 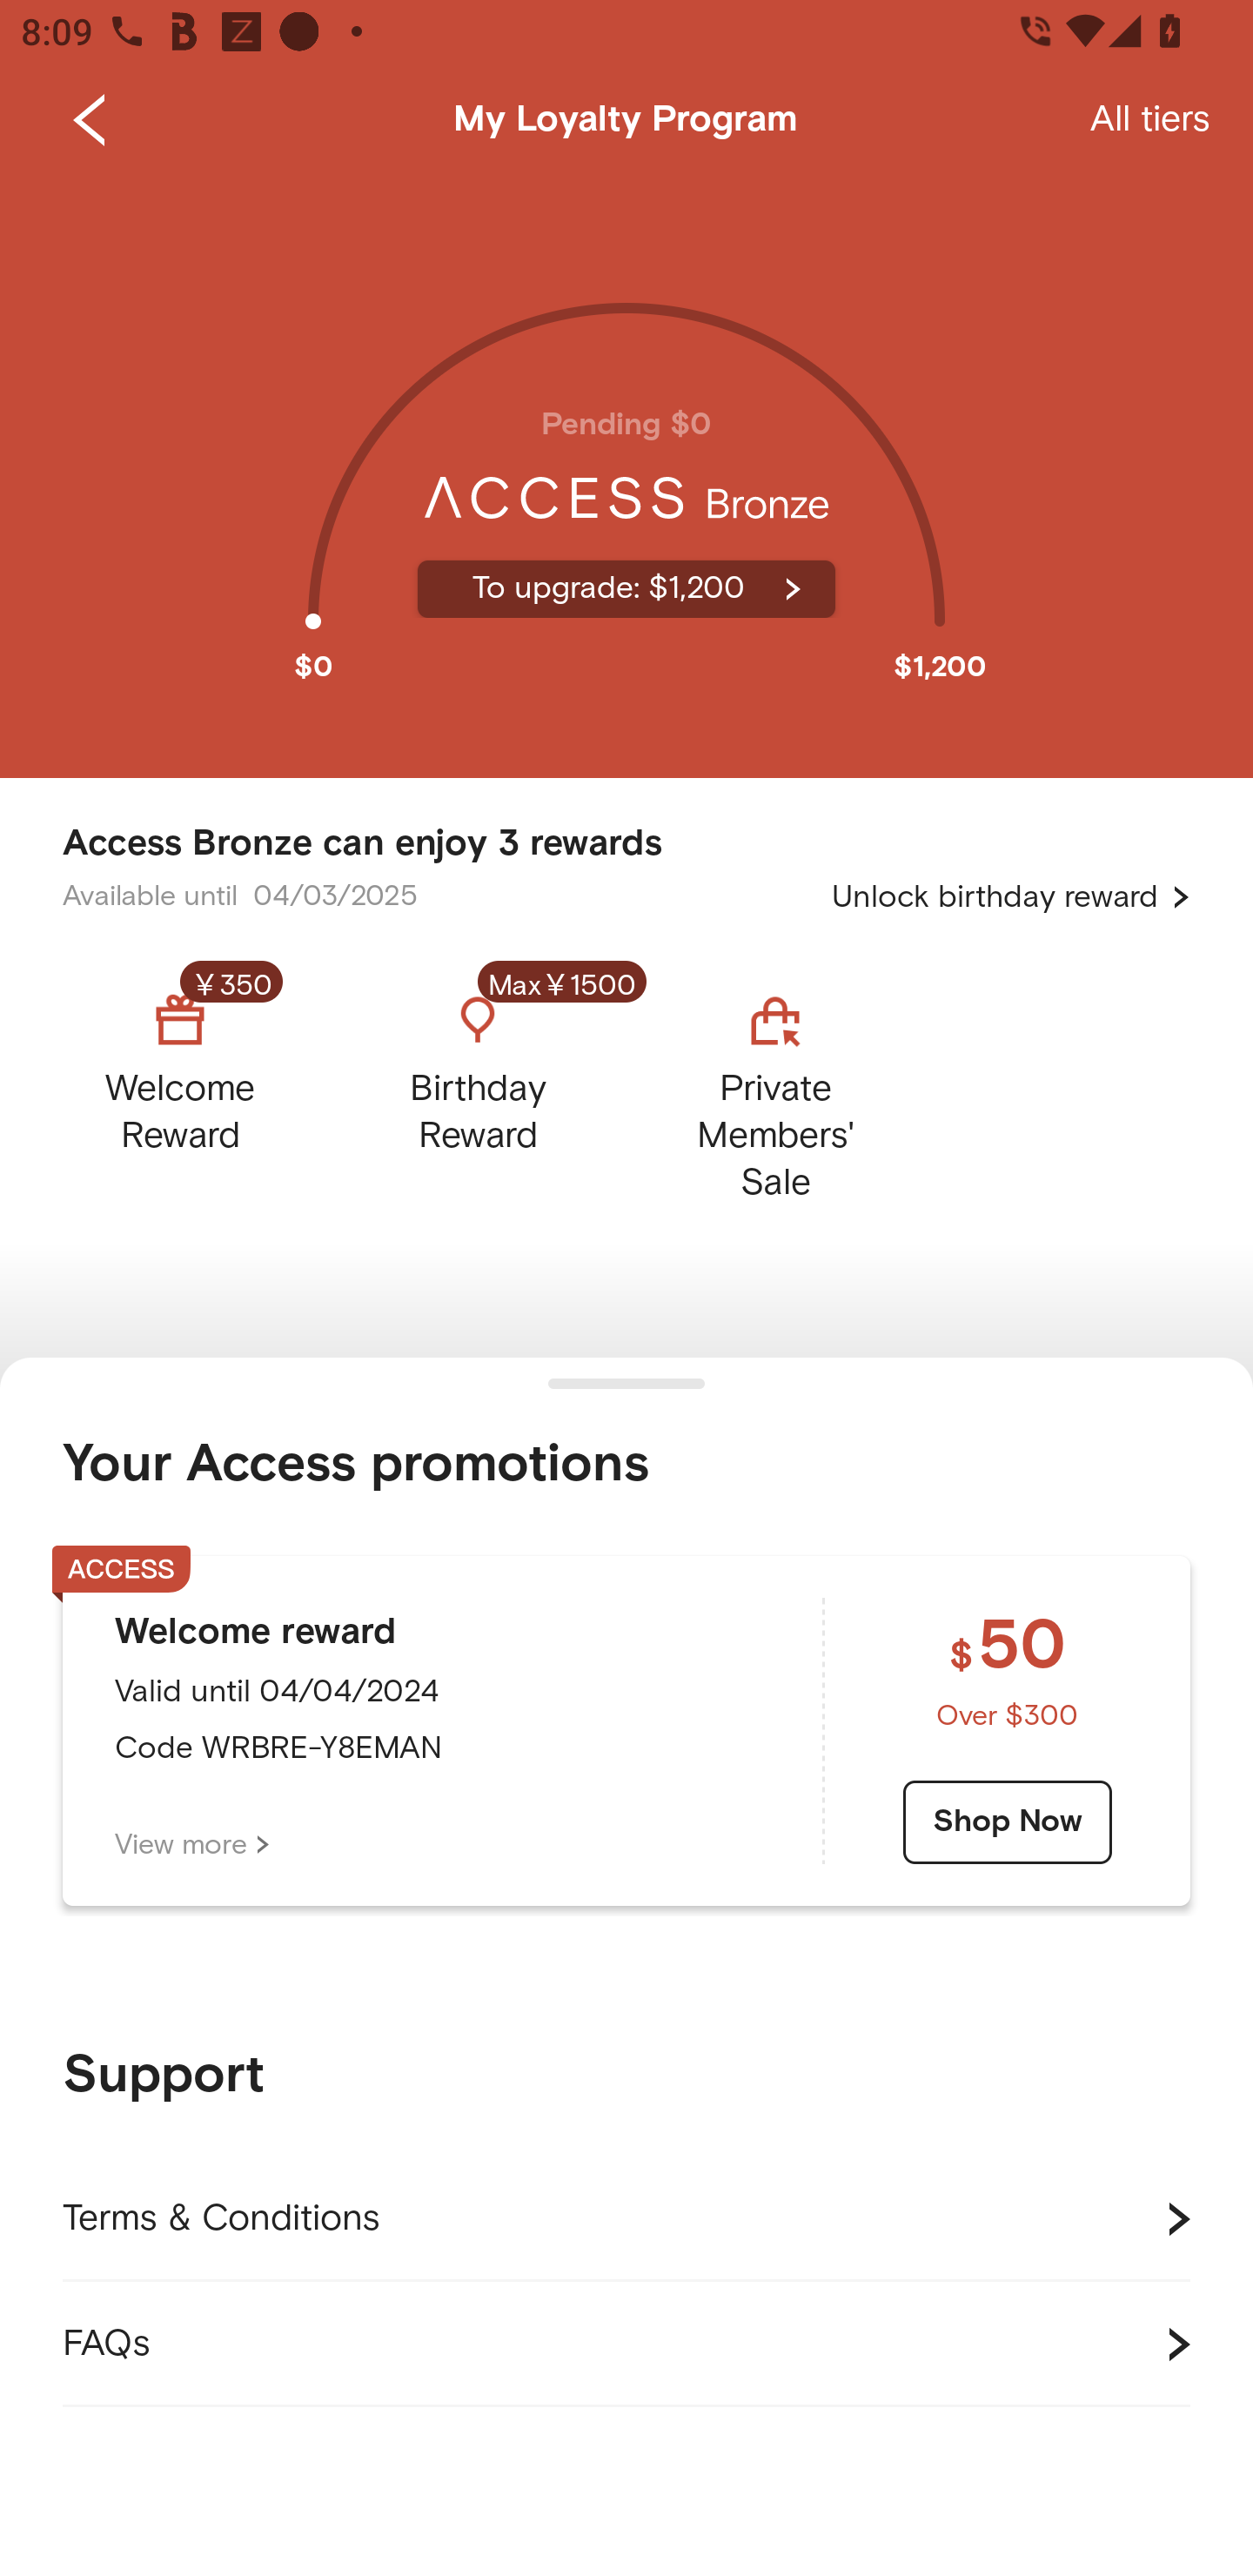 I want to click on Max￥1500 Birthday Reward, so click(x=478, y=1090).